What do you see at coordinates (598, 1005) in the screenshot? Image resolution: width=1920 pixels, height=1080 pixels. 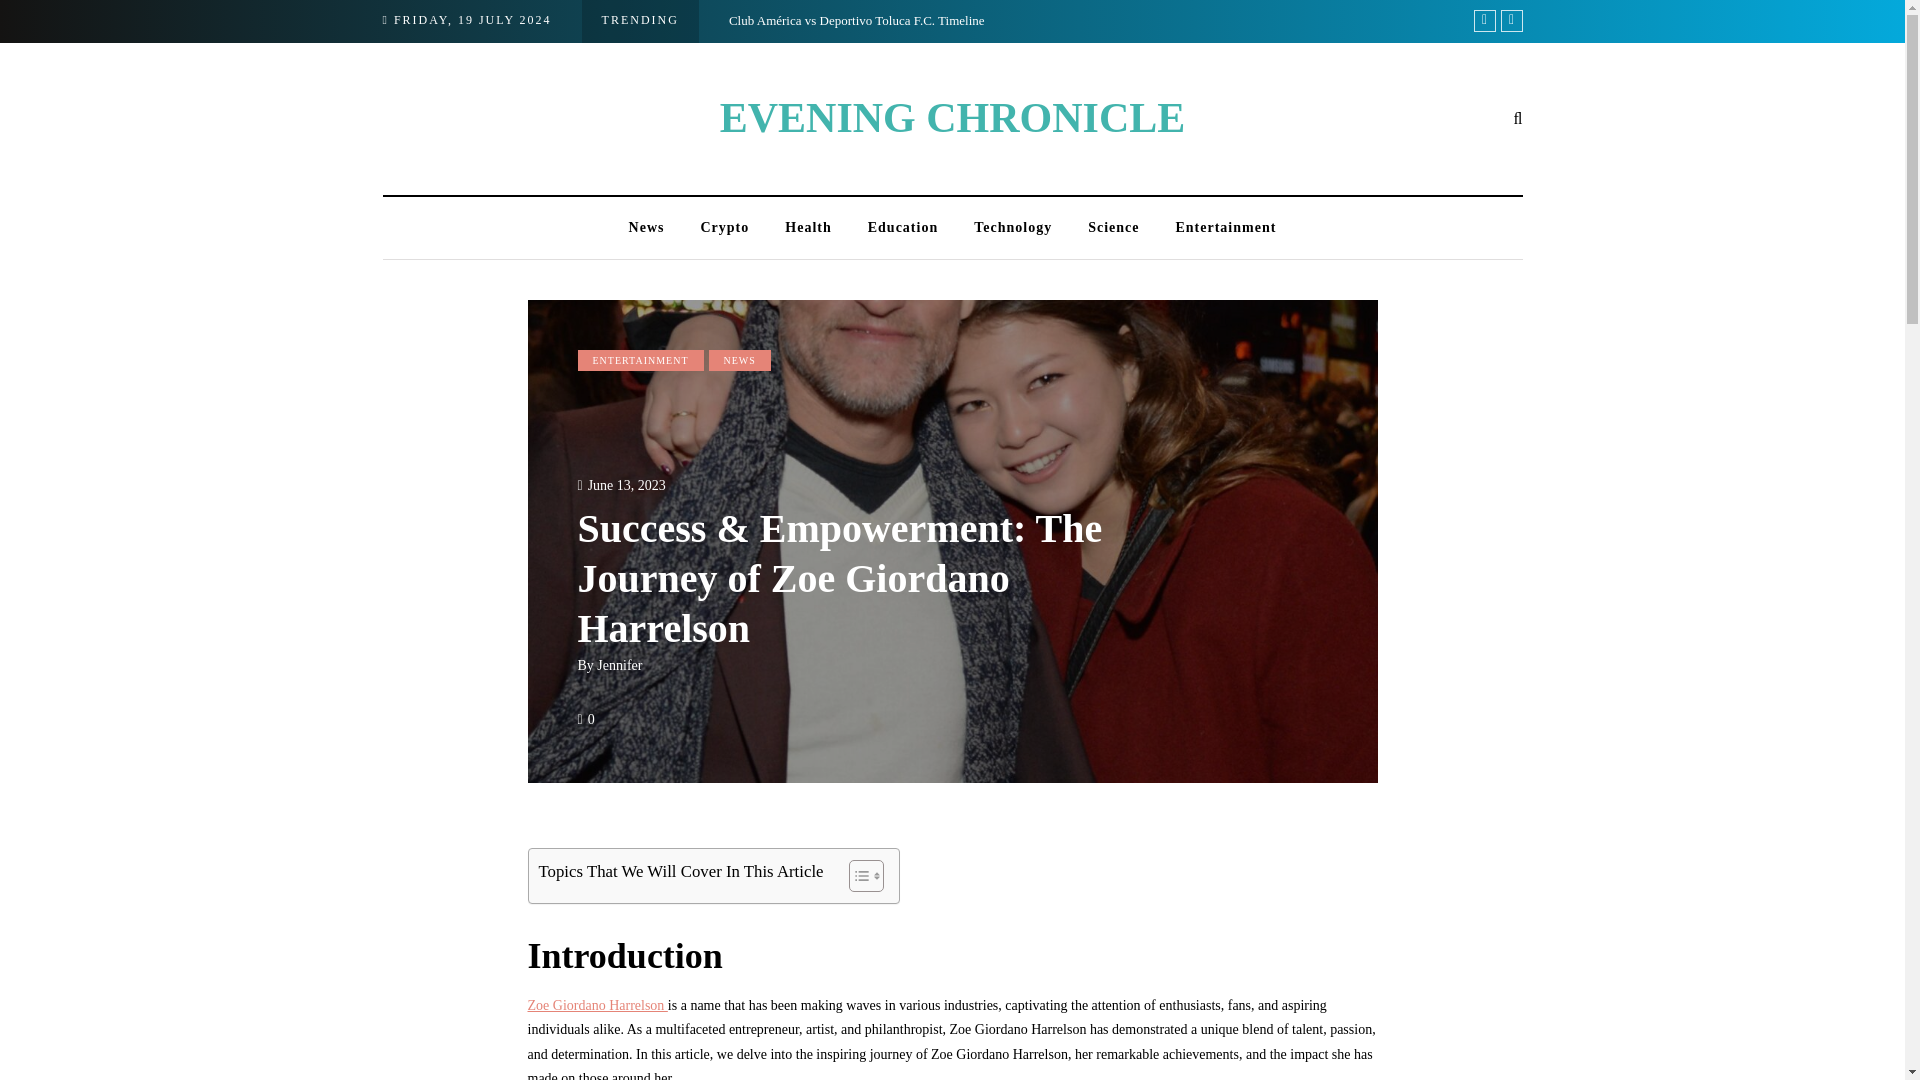 I see `Zoe Giordano Harrelson` at bounding box center [598, 1005].